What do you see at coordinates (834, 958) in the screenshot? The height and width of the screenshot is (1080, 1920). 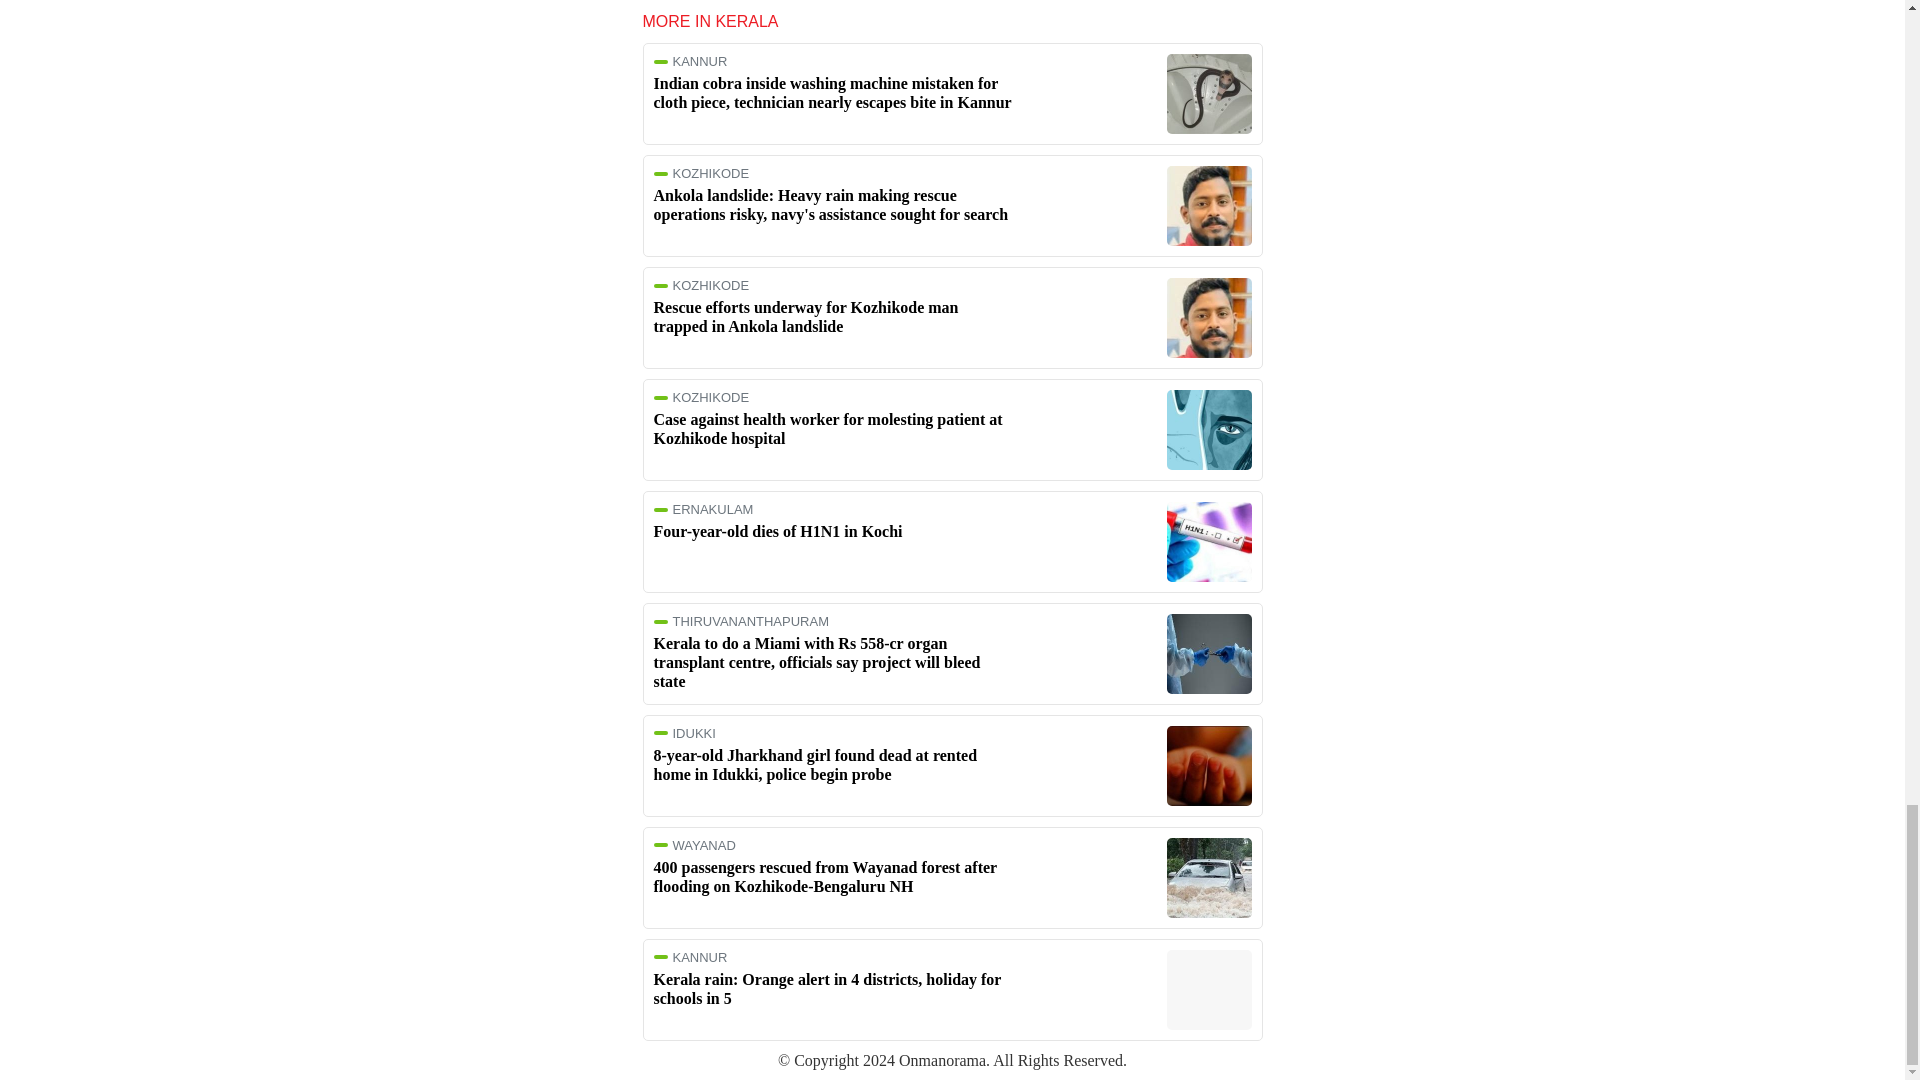 I see `KANNUR` at bounding box center [834, 958].